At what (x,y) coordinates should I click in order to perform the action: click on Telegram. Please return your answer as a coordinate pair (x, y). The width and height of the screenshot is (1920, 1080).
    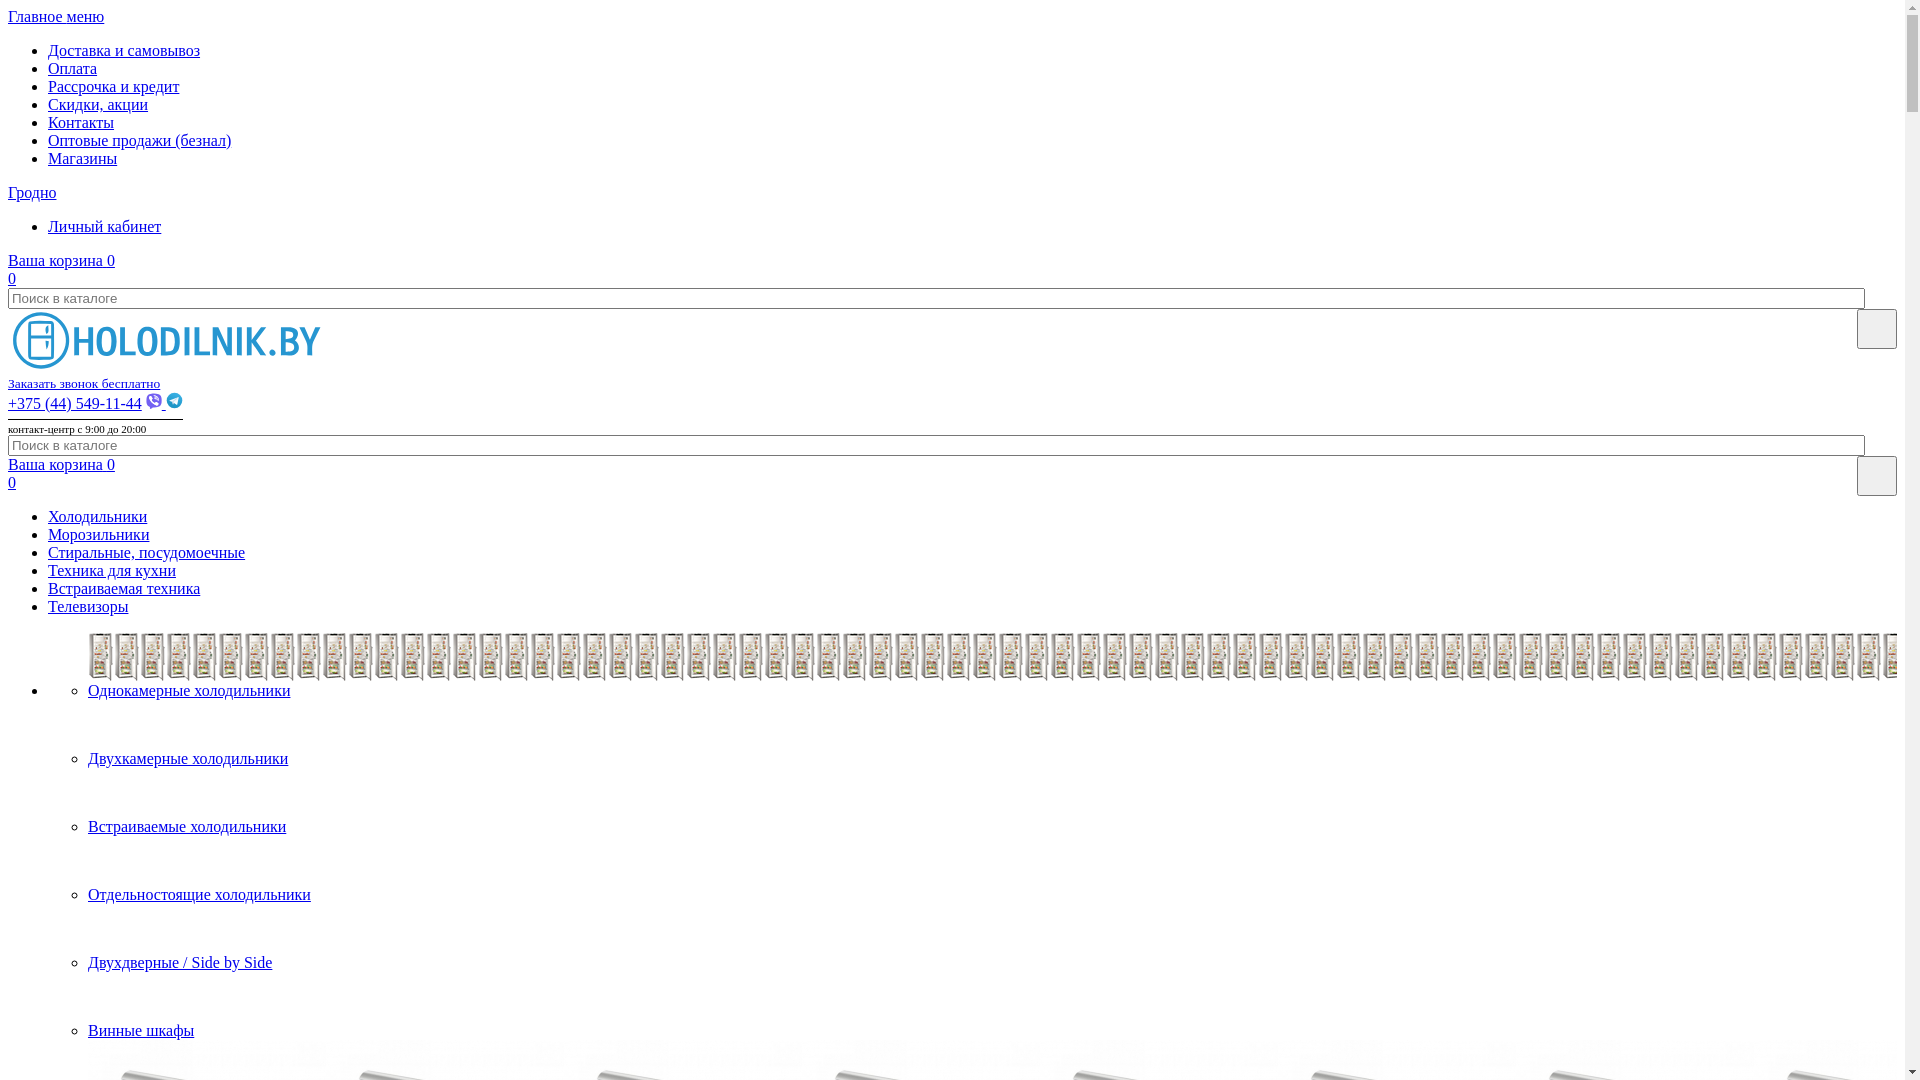
    Looking at the image, I should click on (174, 404).